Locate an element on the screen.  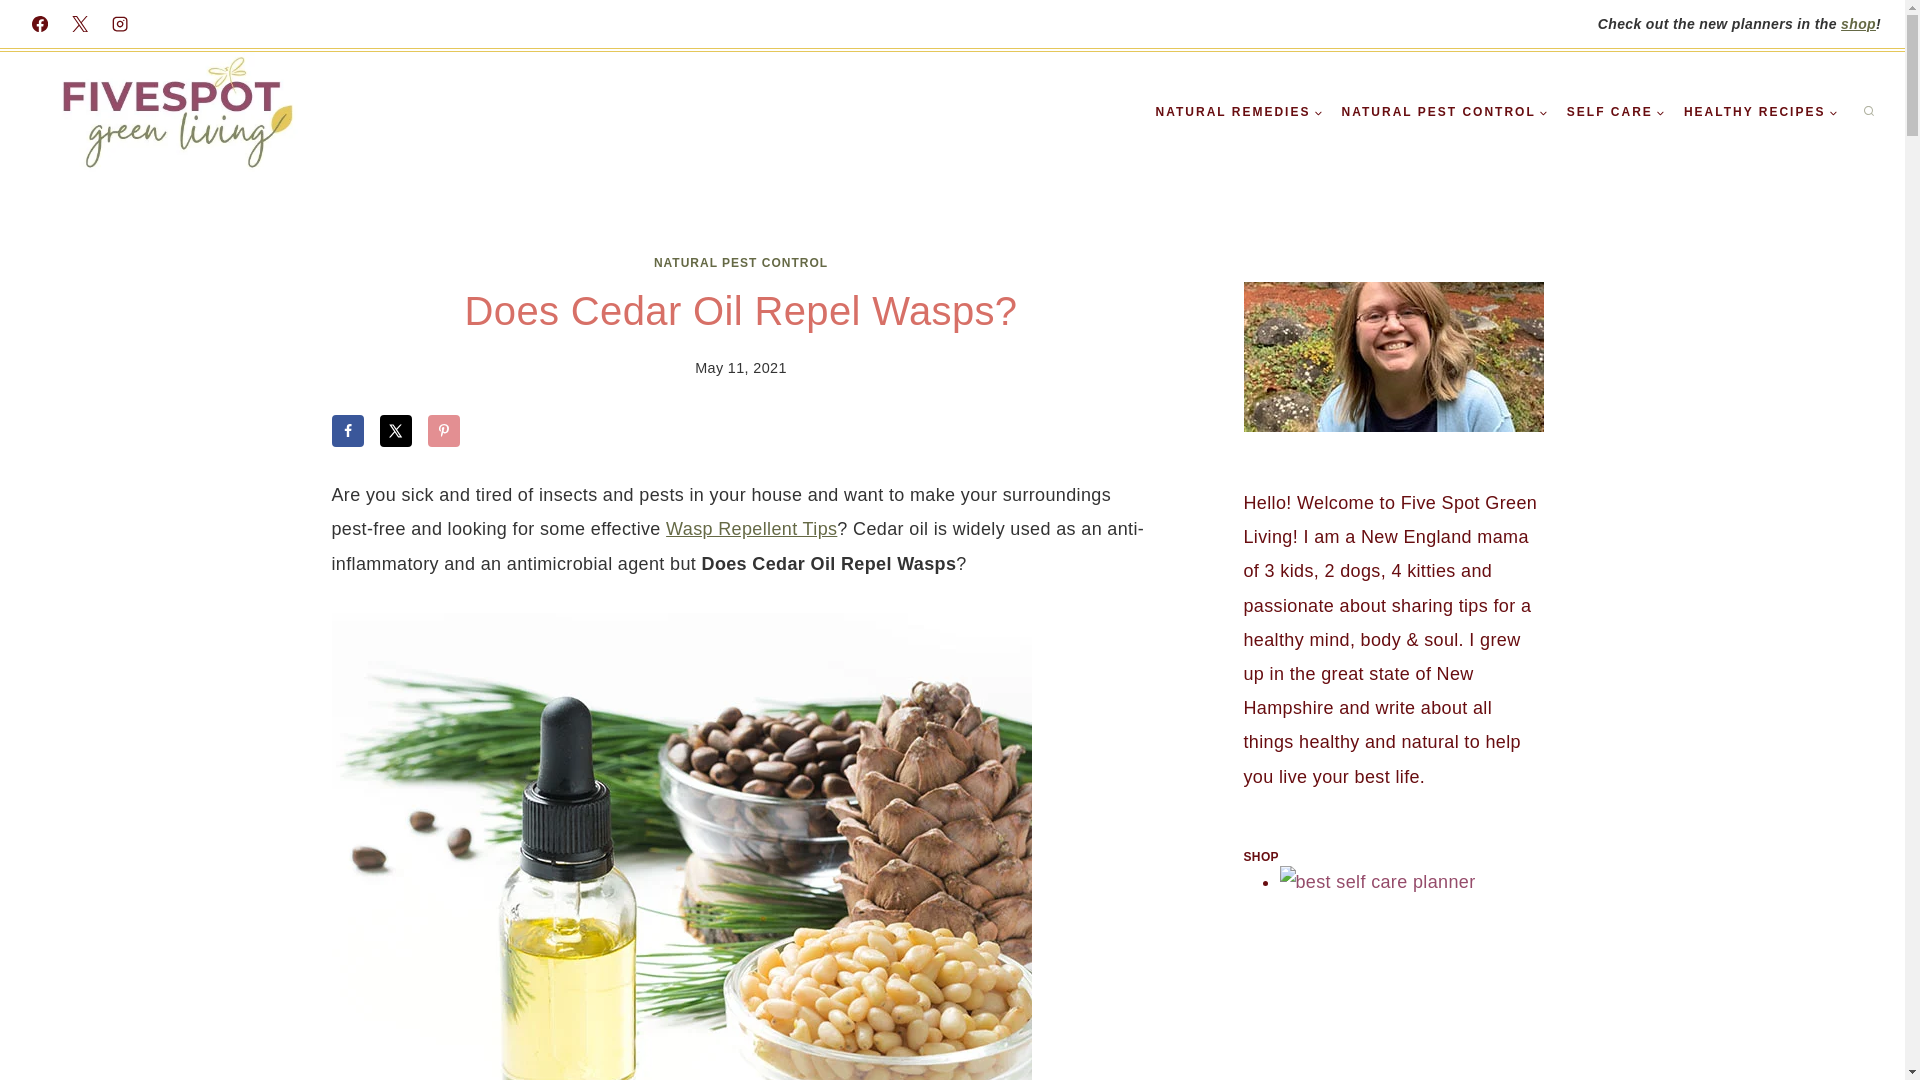
Share on X is located at coordinates (396, 430).